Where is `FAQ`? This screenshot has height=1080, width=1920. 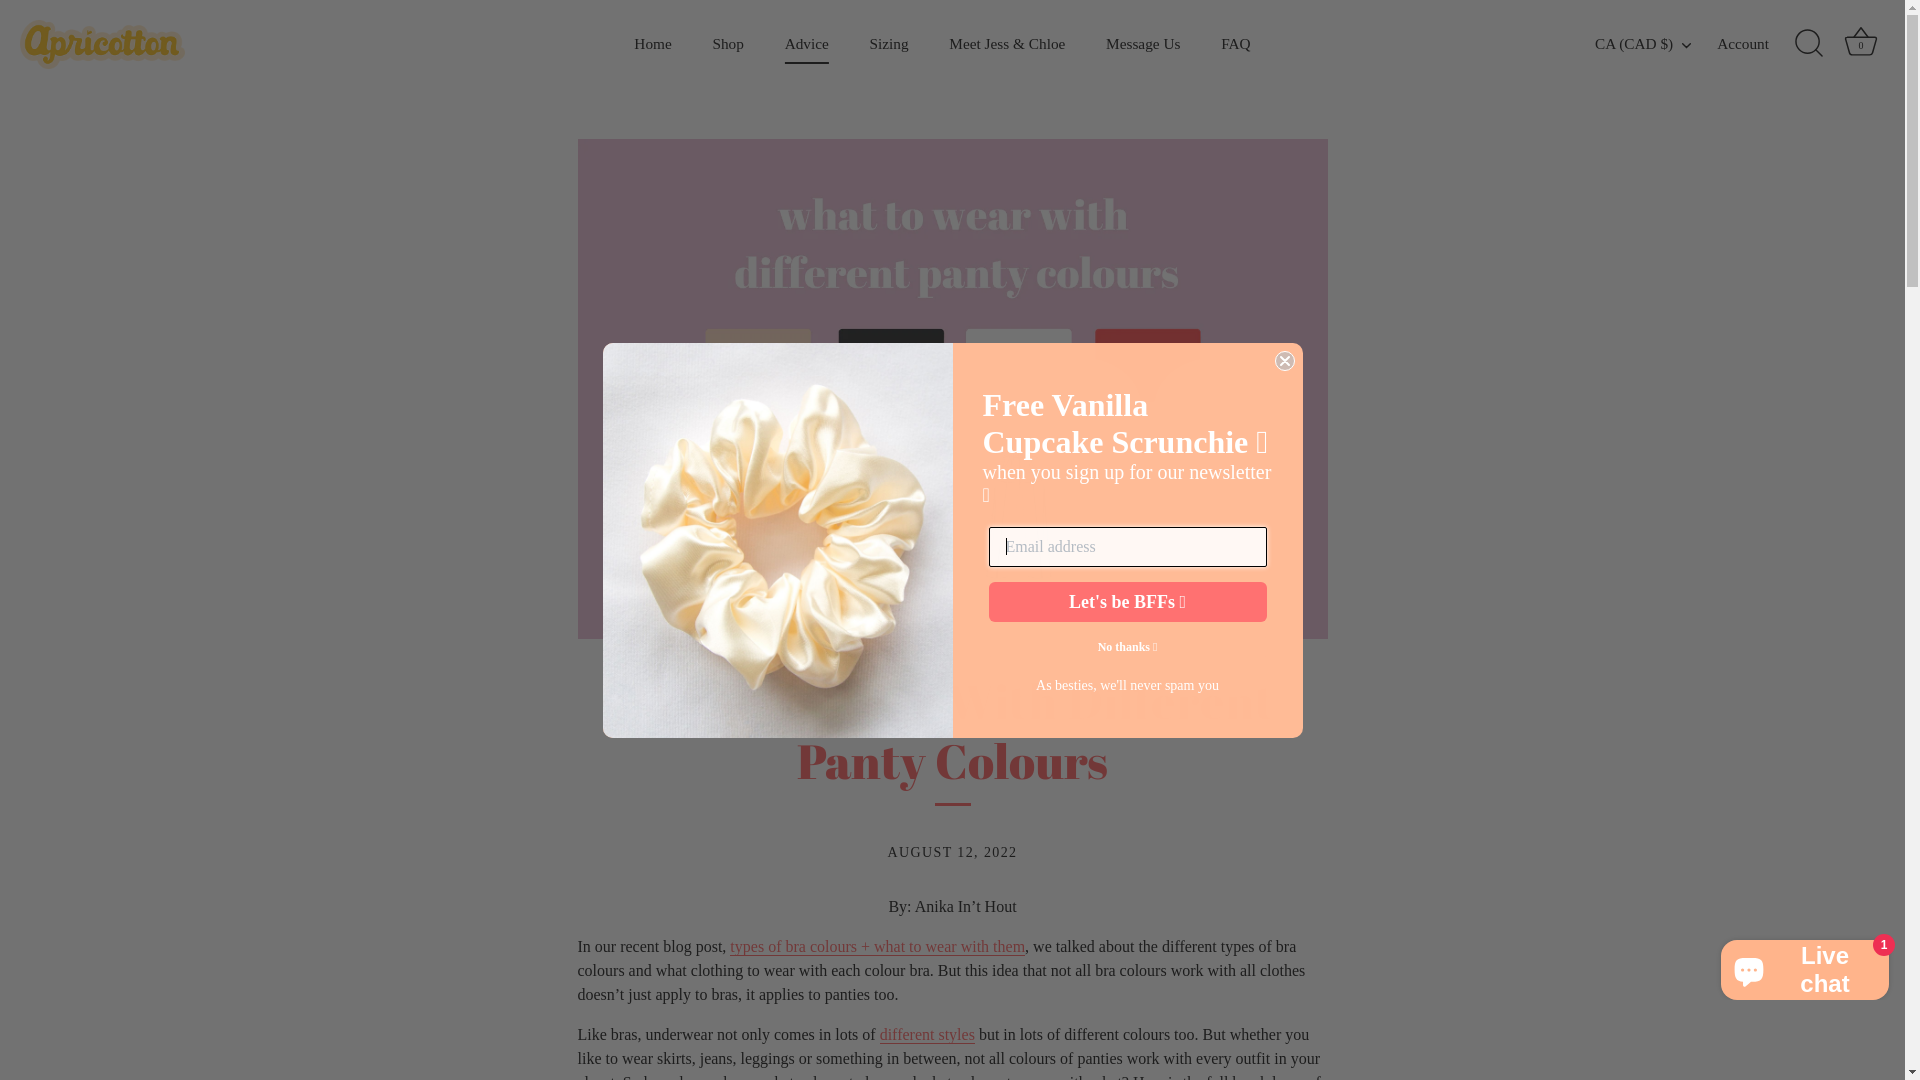
FAQ is located at coordinates (1236, 44).